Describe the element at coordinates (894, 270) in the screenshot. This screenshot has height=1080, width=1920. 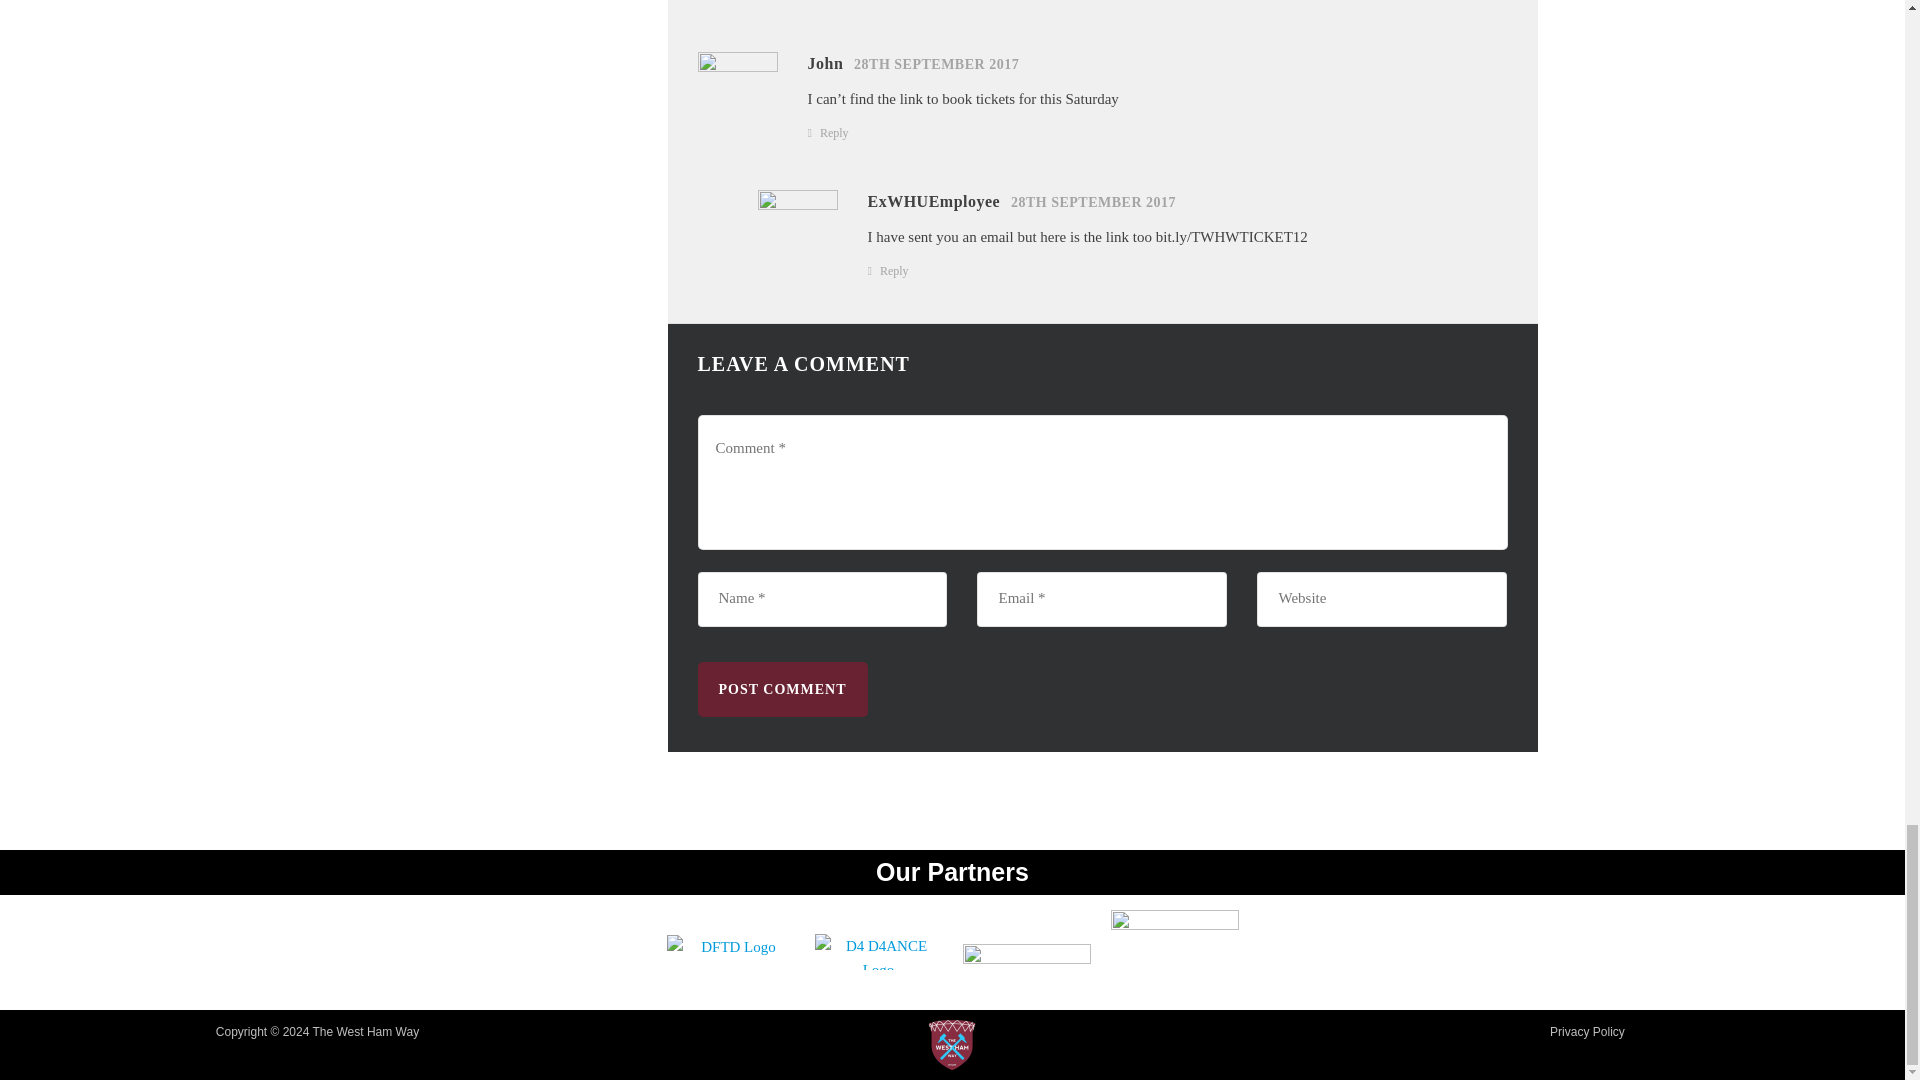
I see `Reply` at that location.